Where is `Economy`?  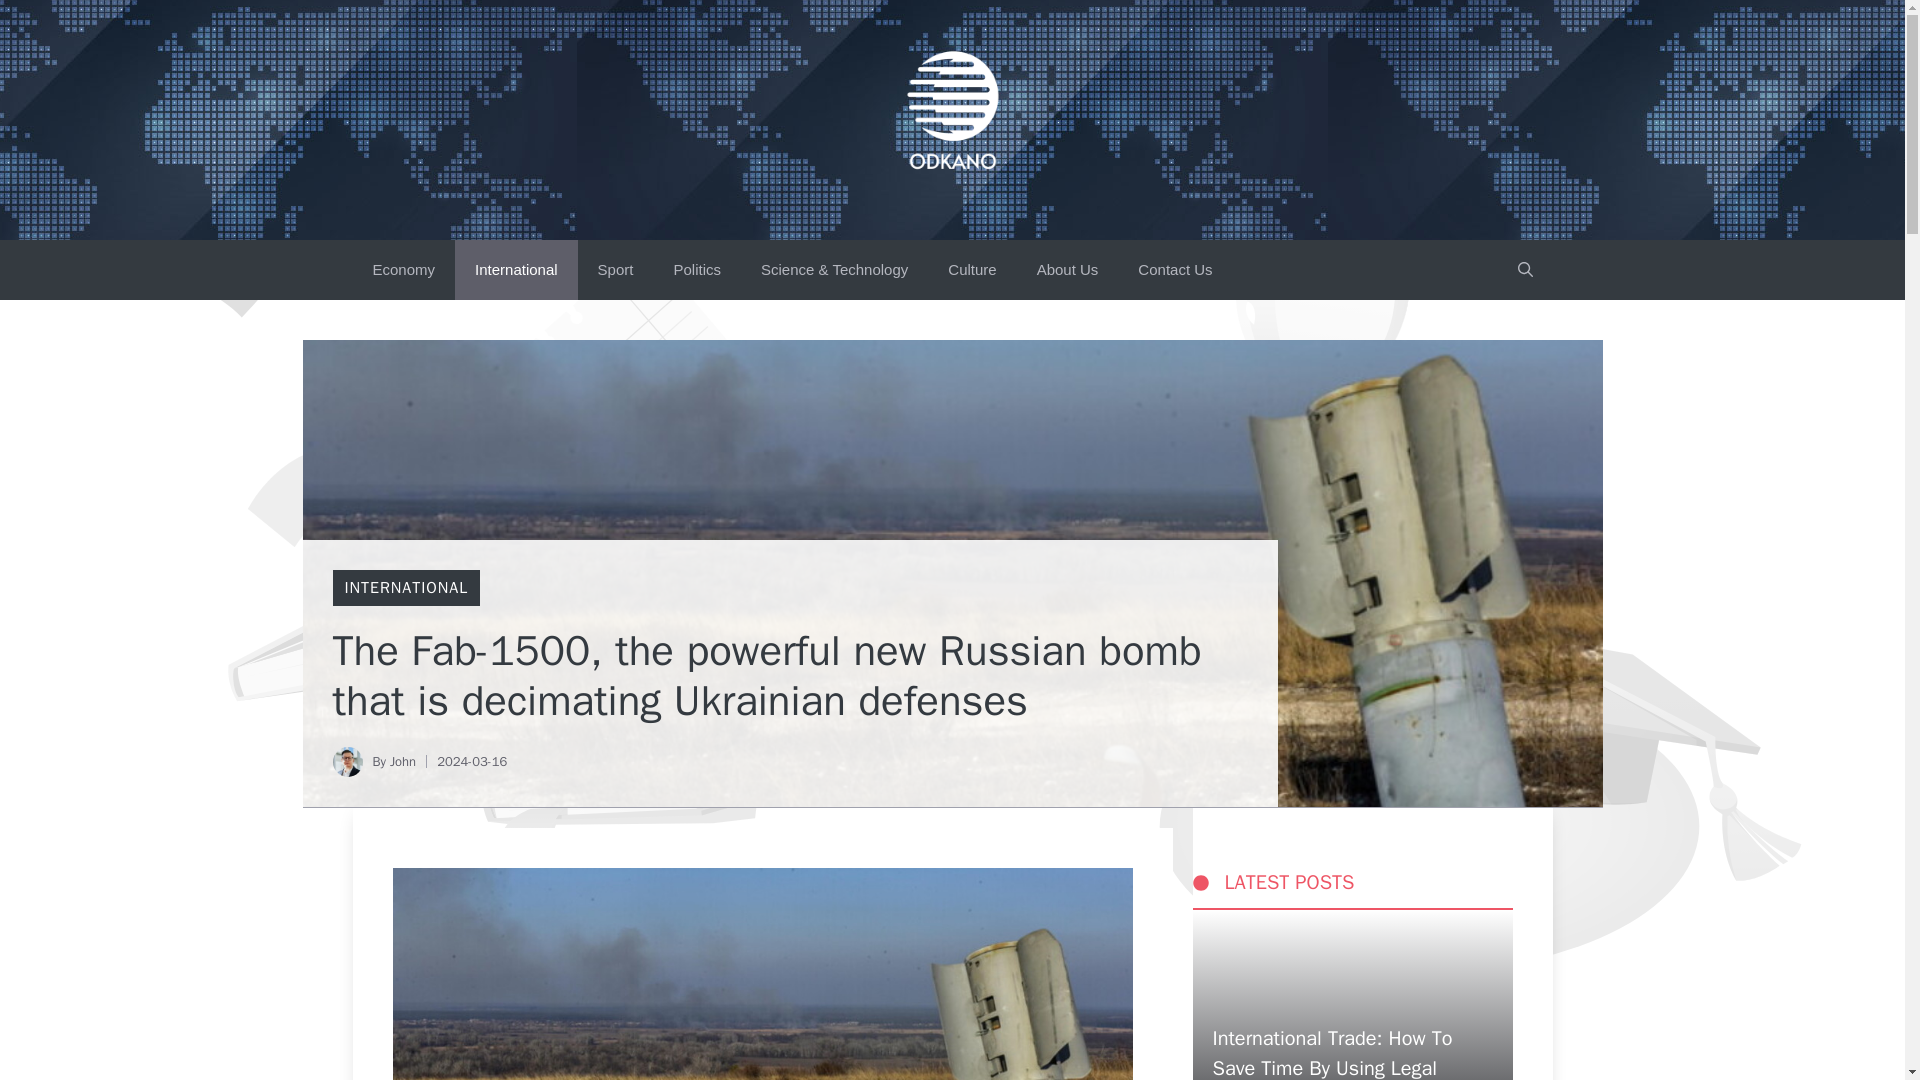
Economy is located at coordinates (403, 270).